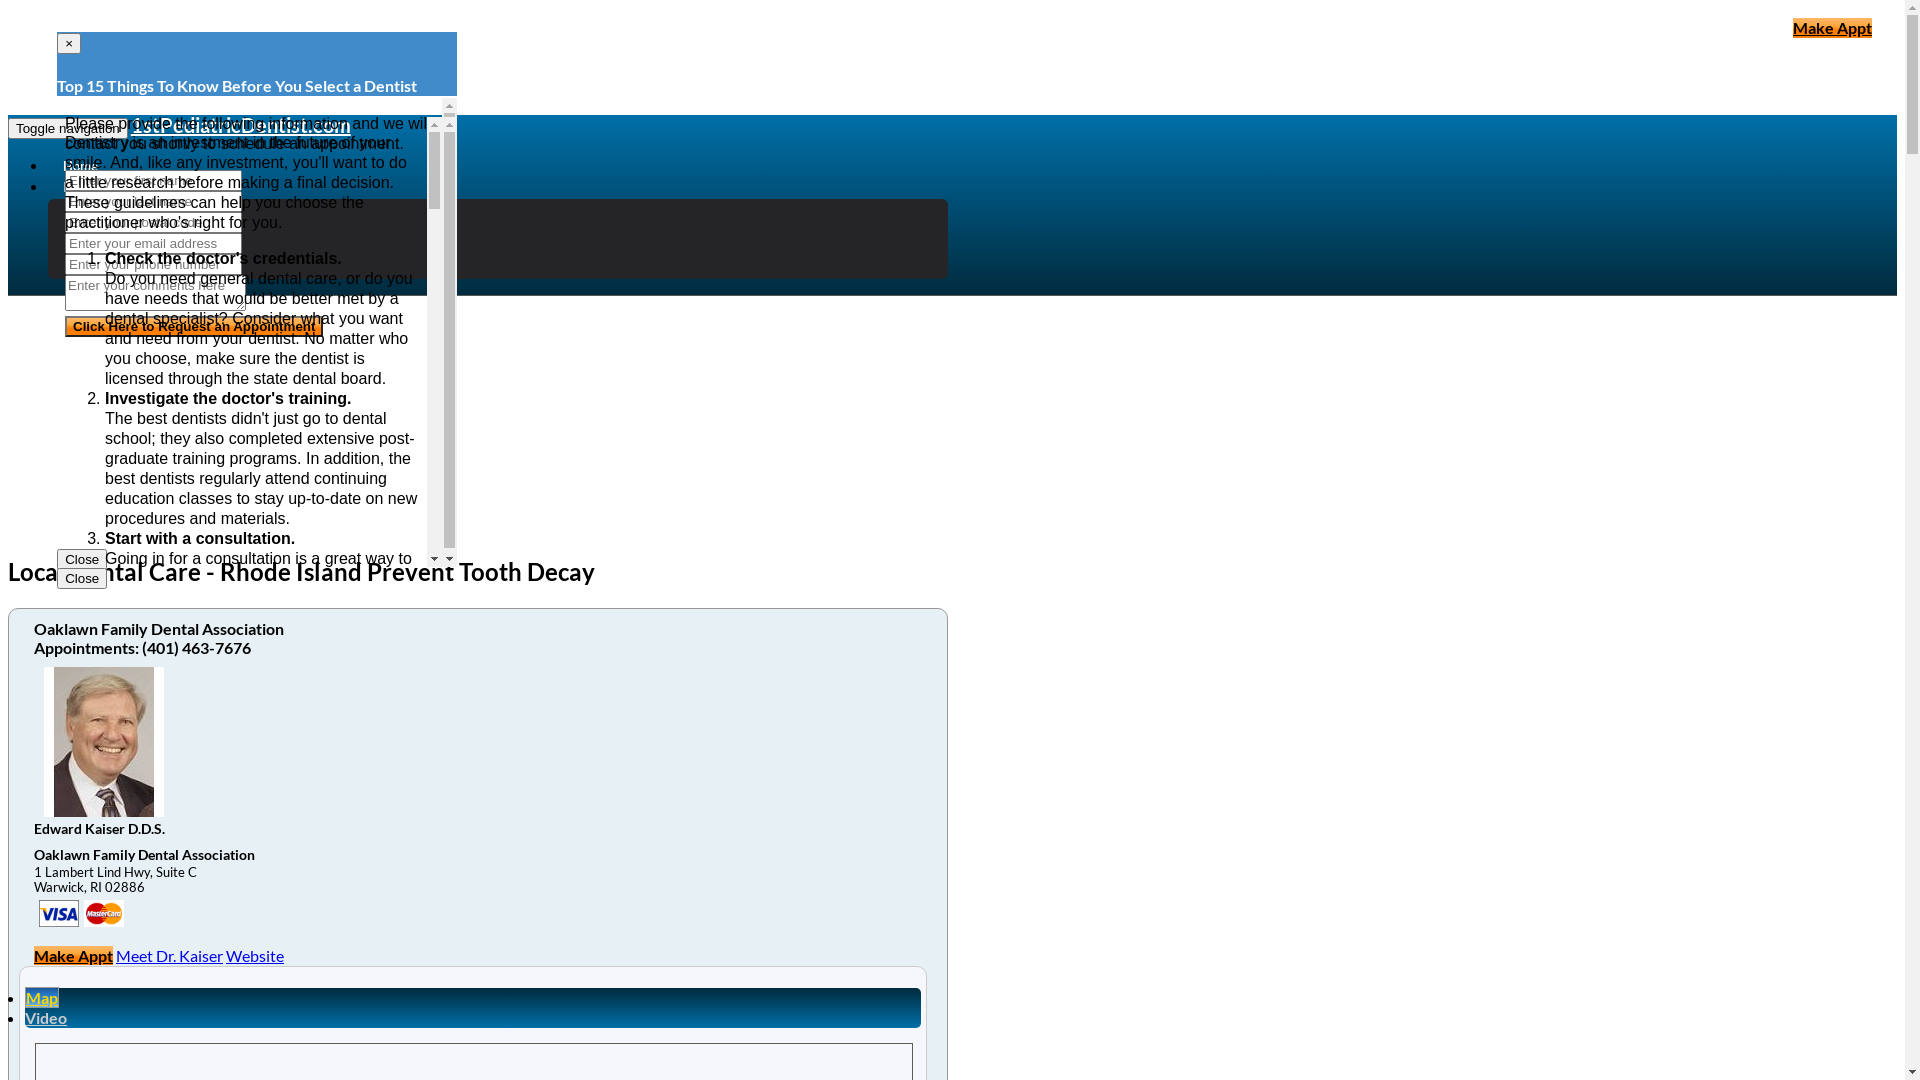  What do you see at coordinates (1832, 28) in the screenshot?
I see `Make Appt` at bounding box center [1832, 28].